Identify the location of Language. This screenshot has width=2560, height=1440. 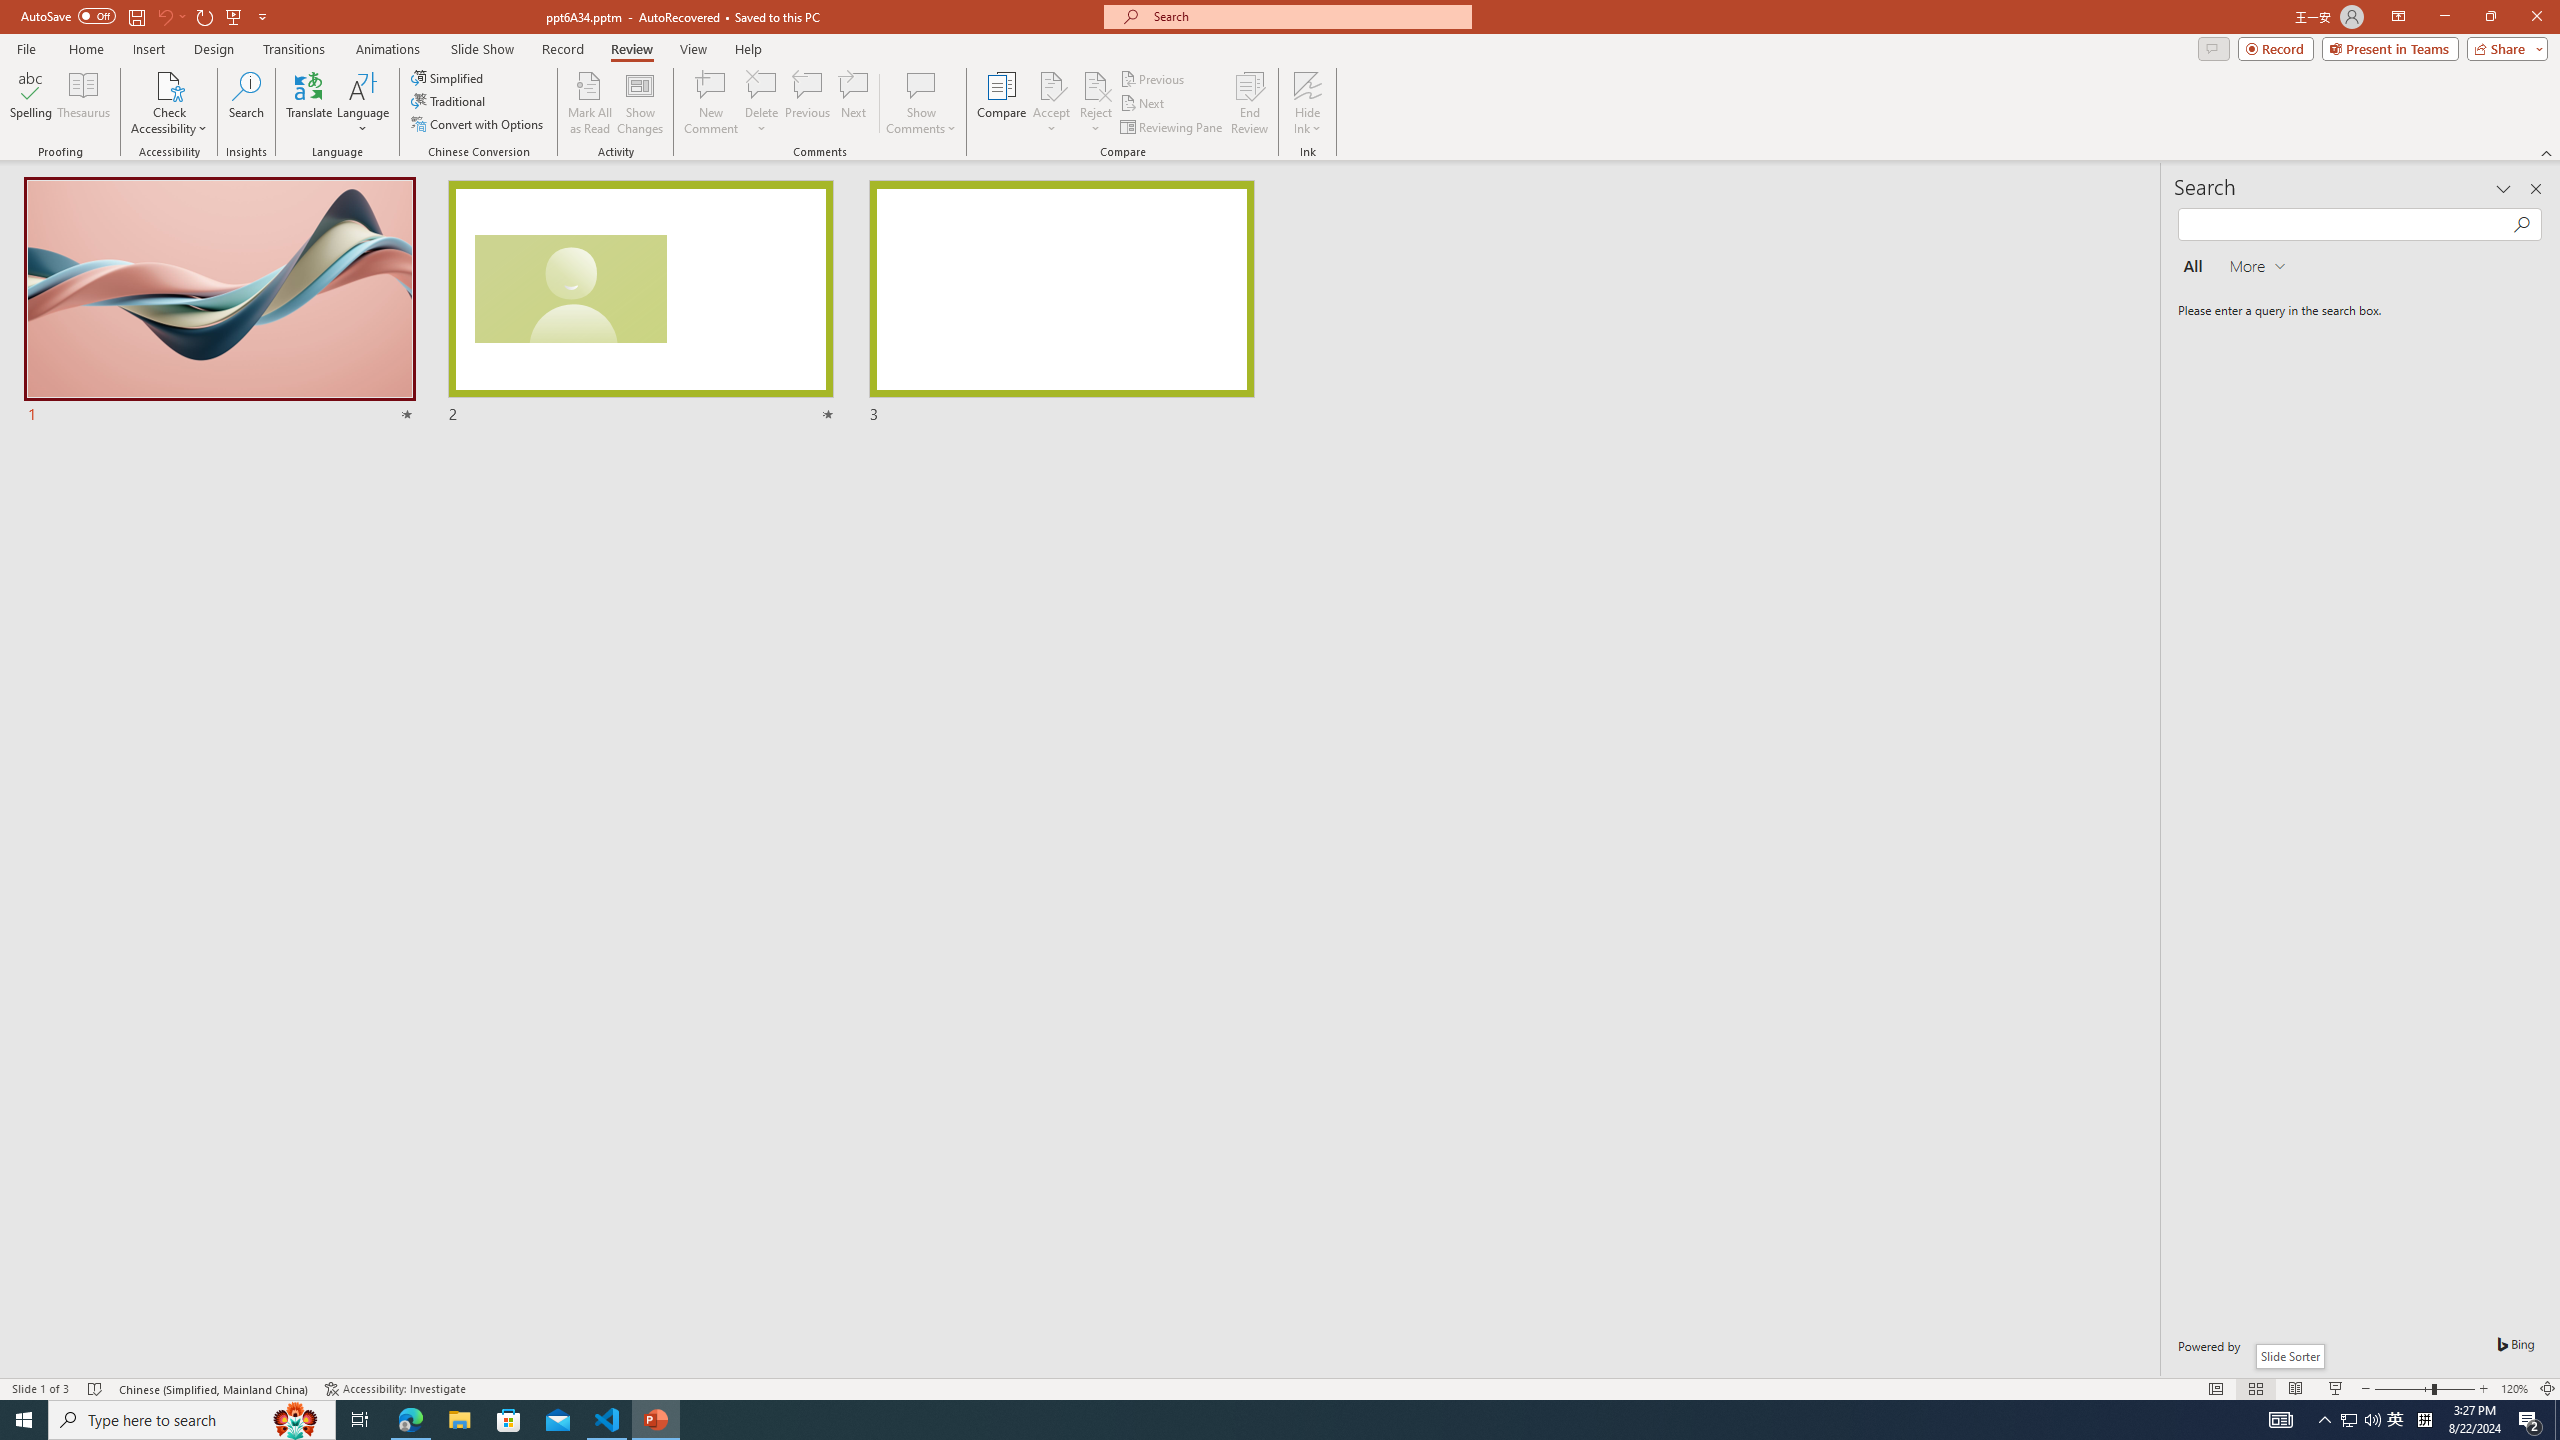
(363, 103).